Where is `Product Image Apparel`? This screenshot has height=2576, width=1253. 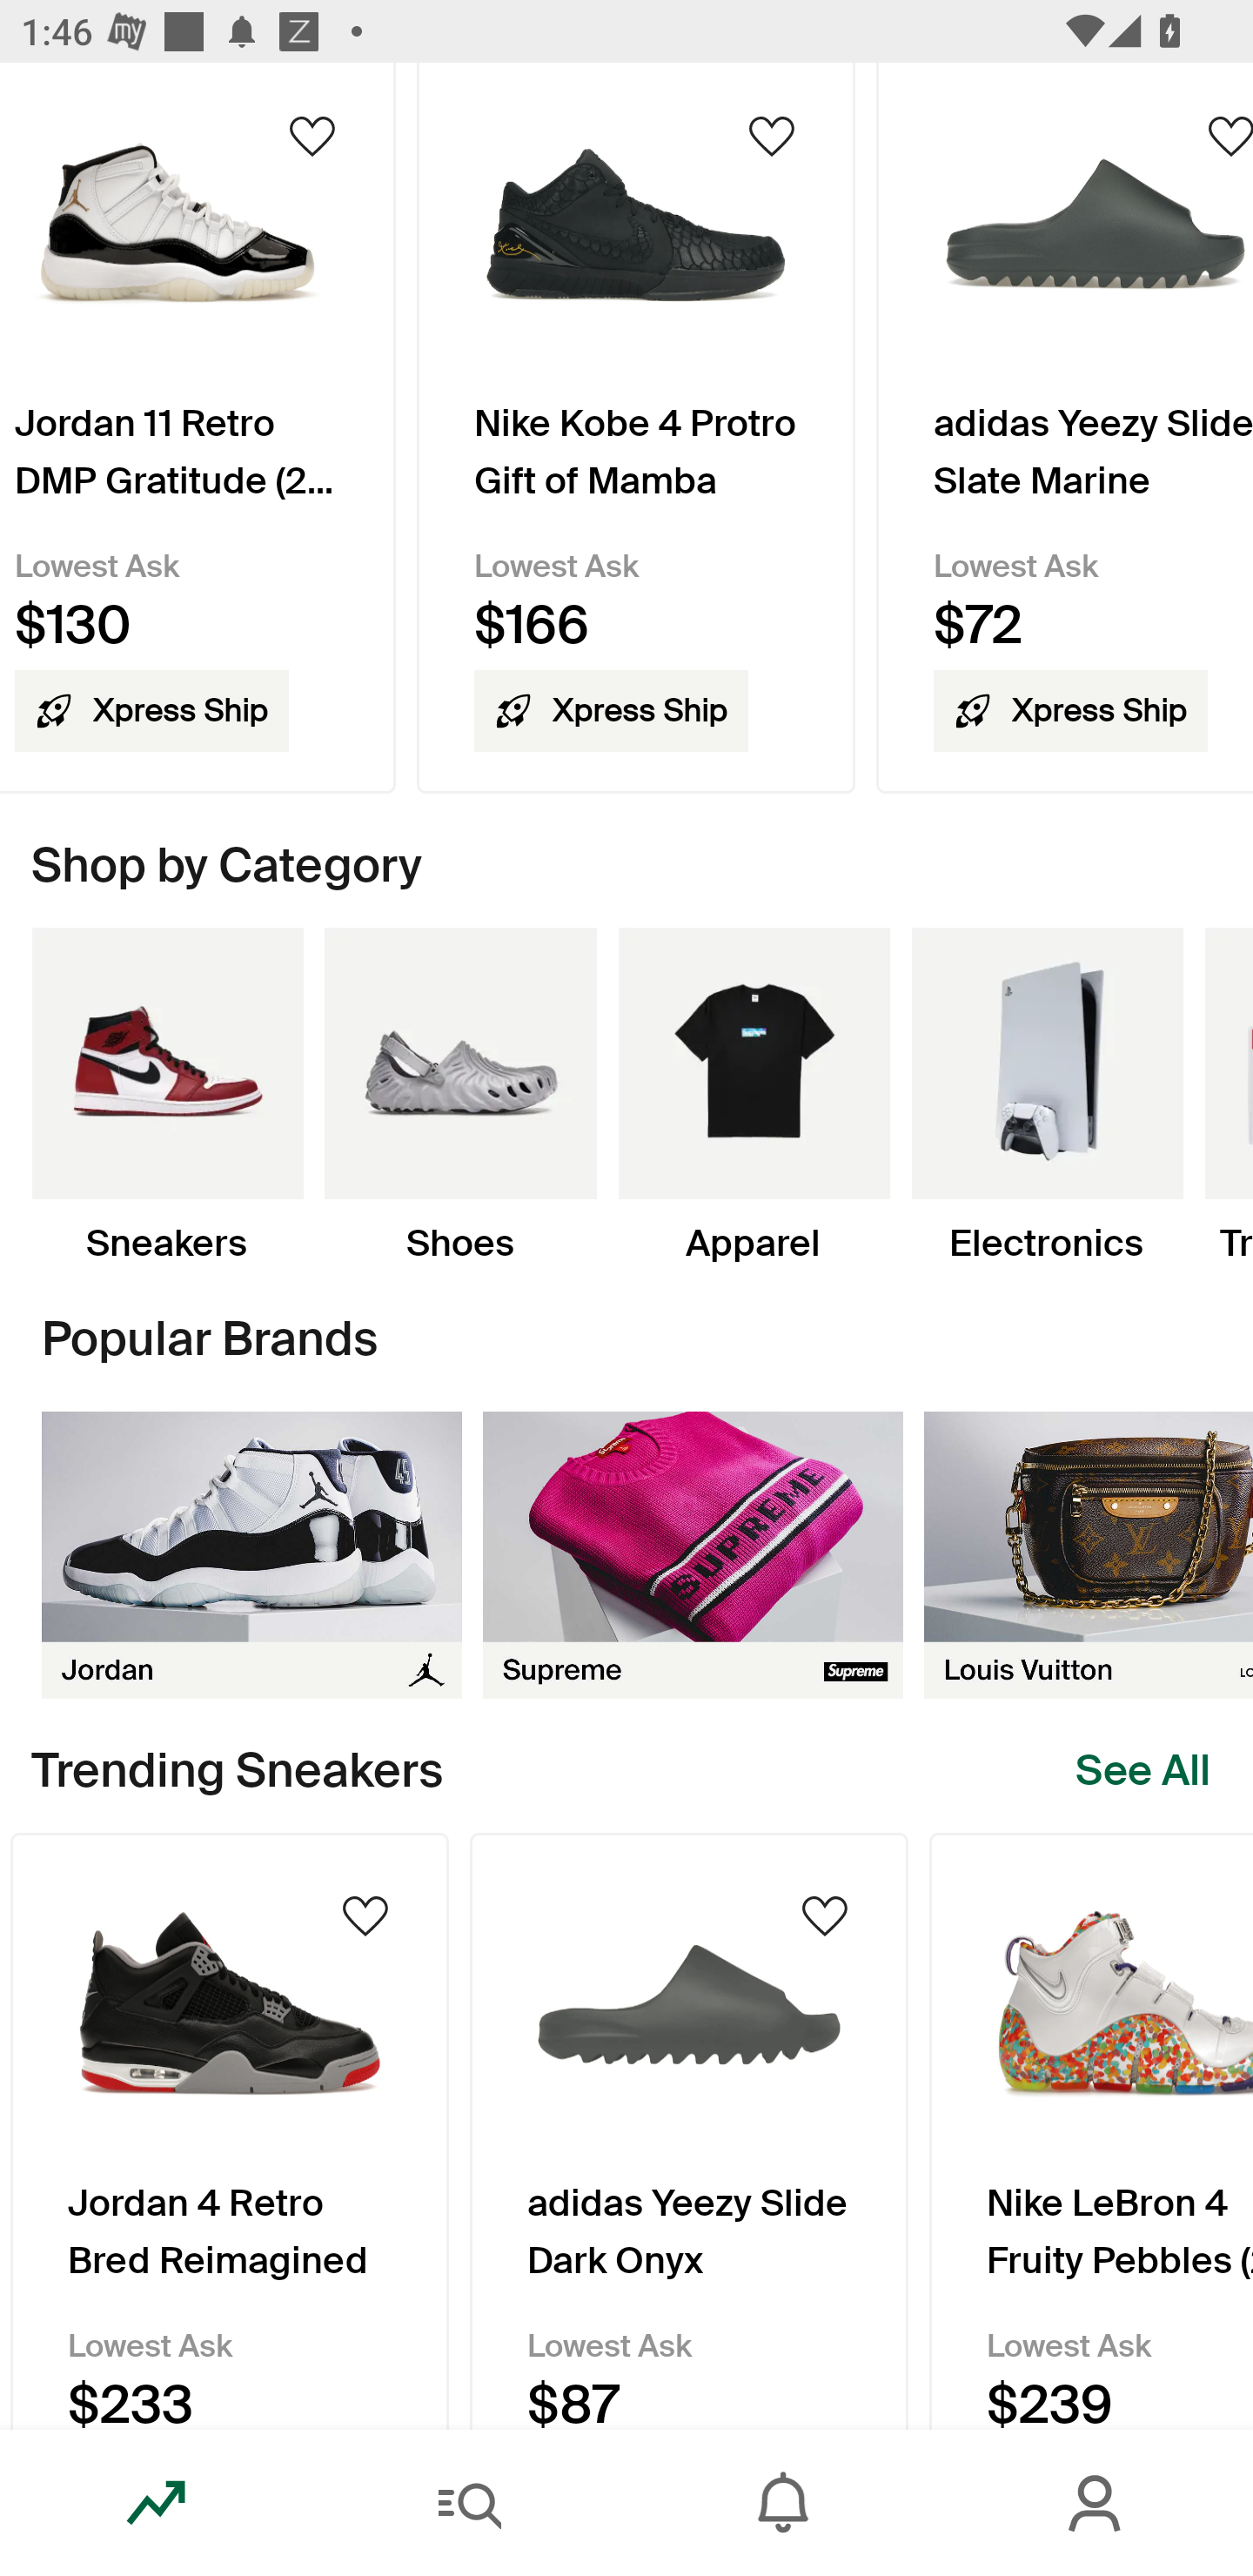
Product Image Apparel is located at coordinates (754, 1097).